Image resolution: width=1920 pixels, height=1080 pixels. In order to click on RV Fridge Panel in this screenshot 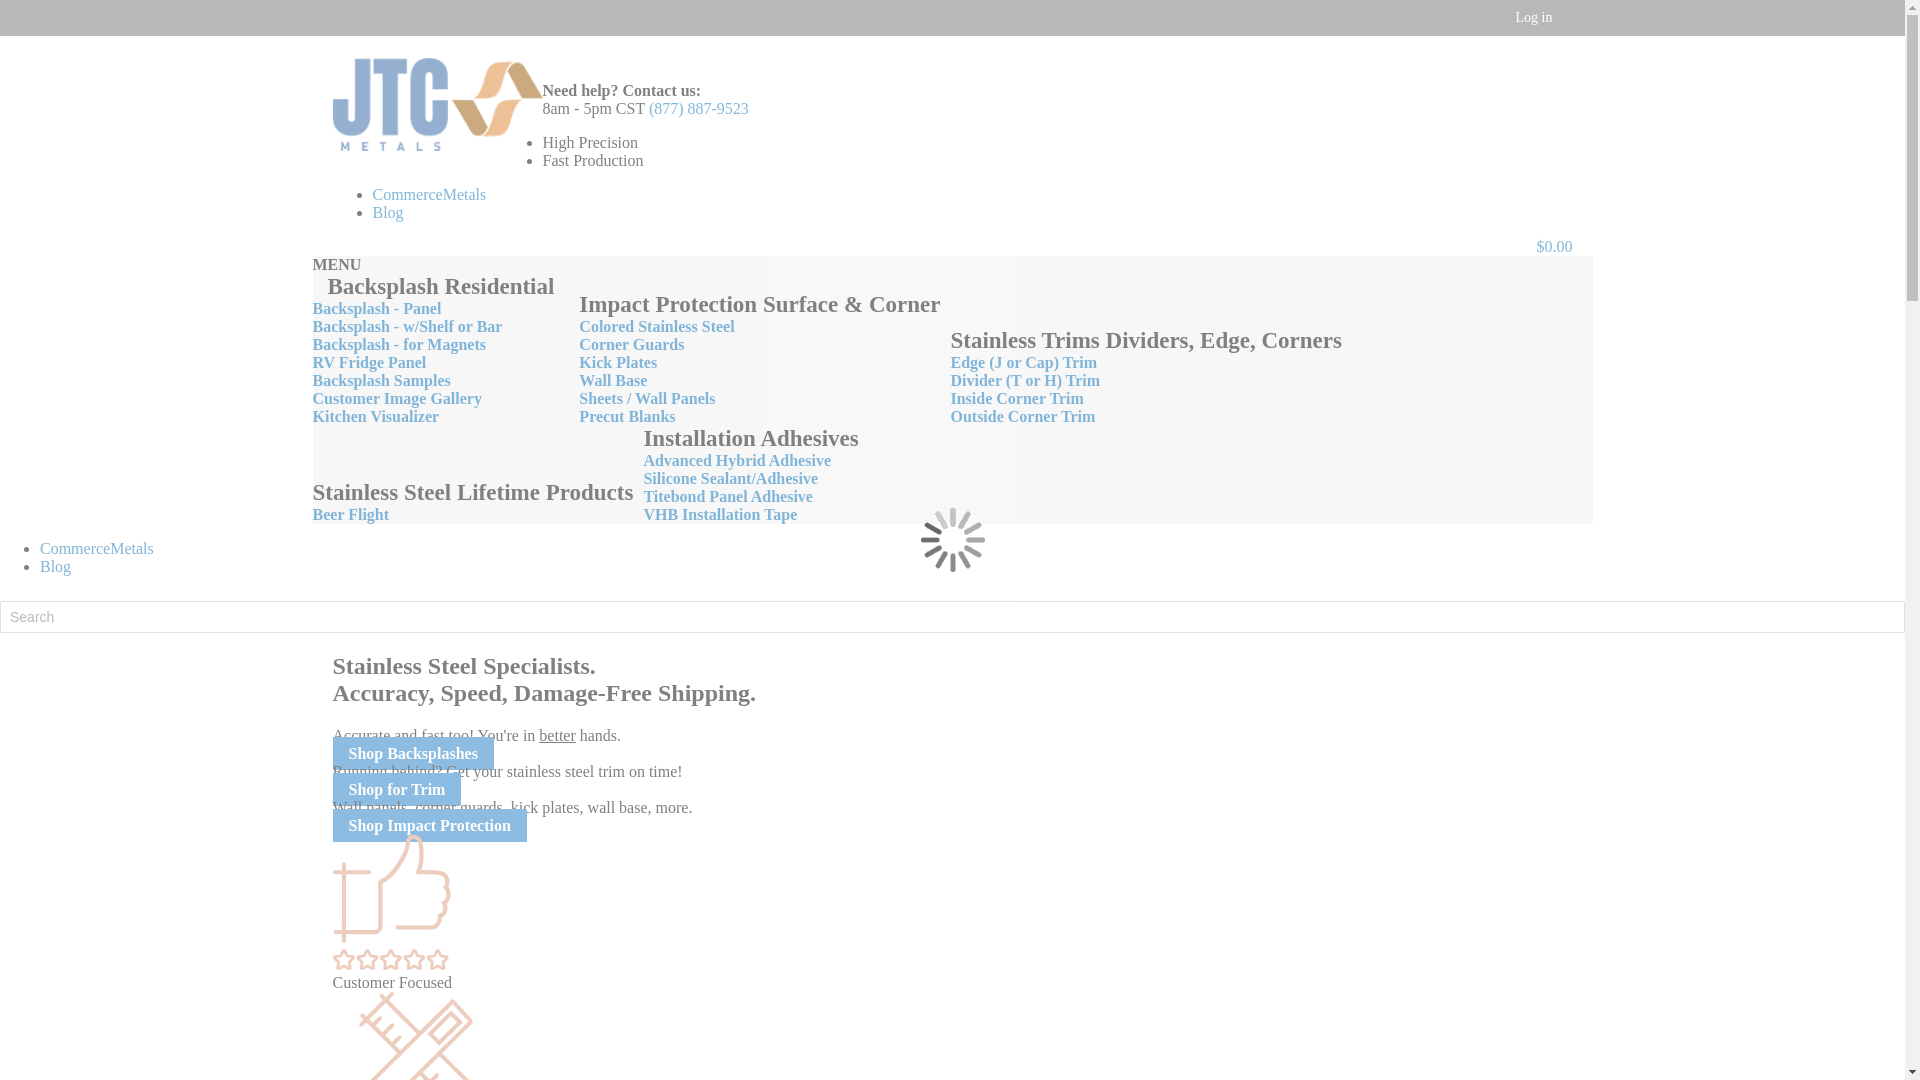, I will do `click(368, 362)`.